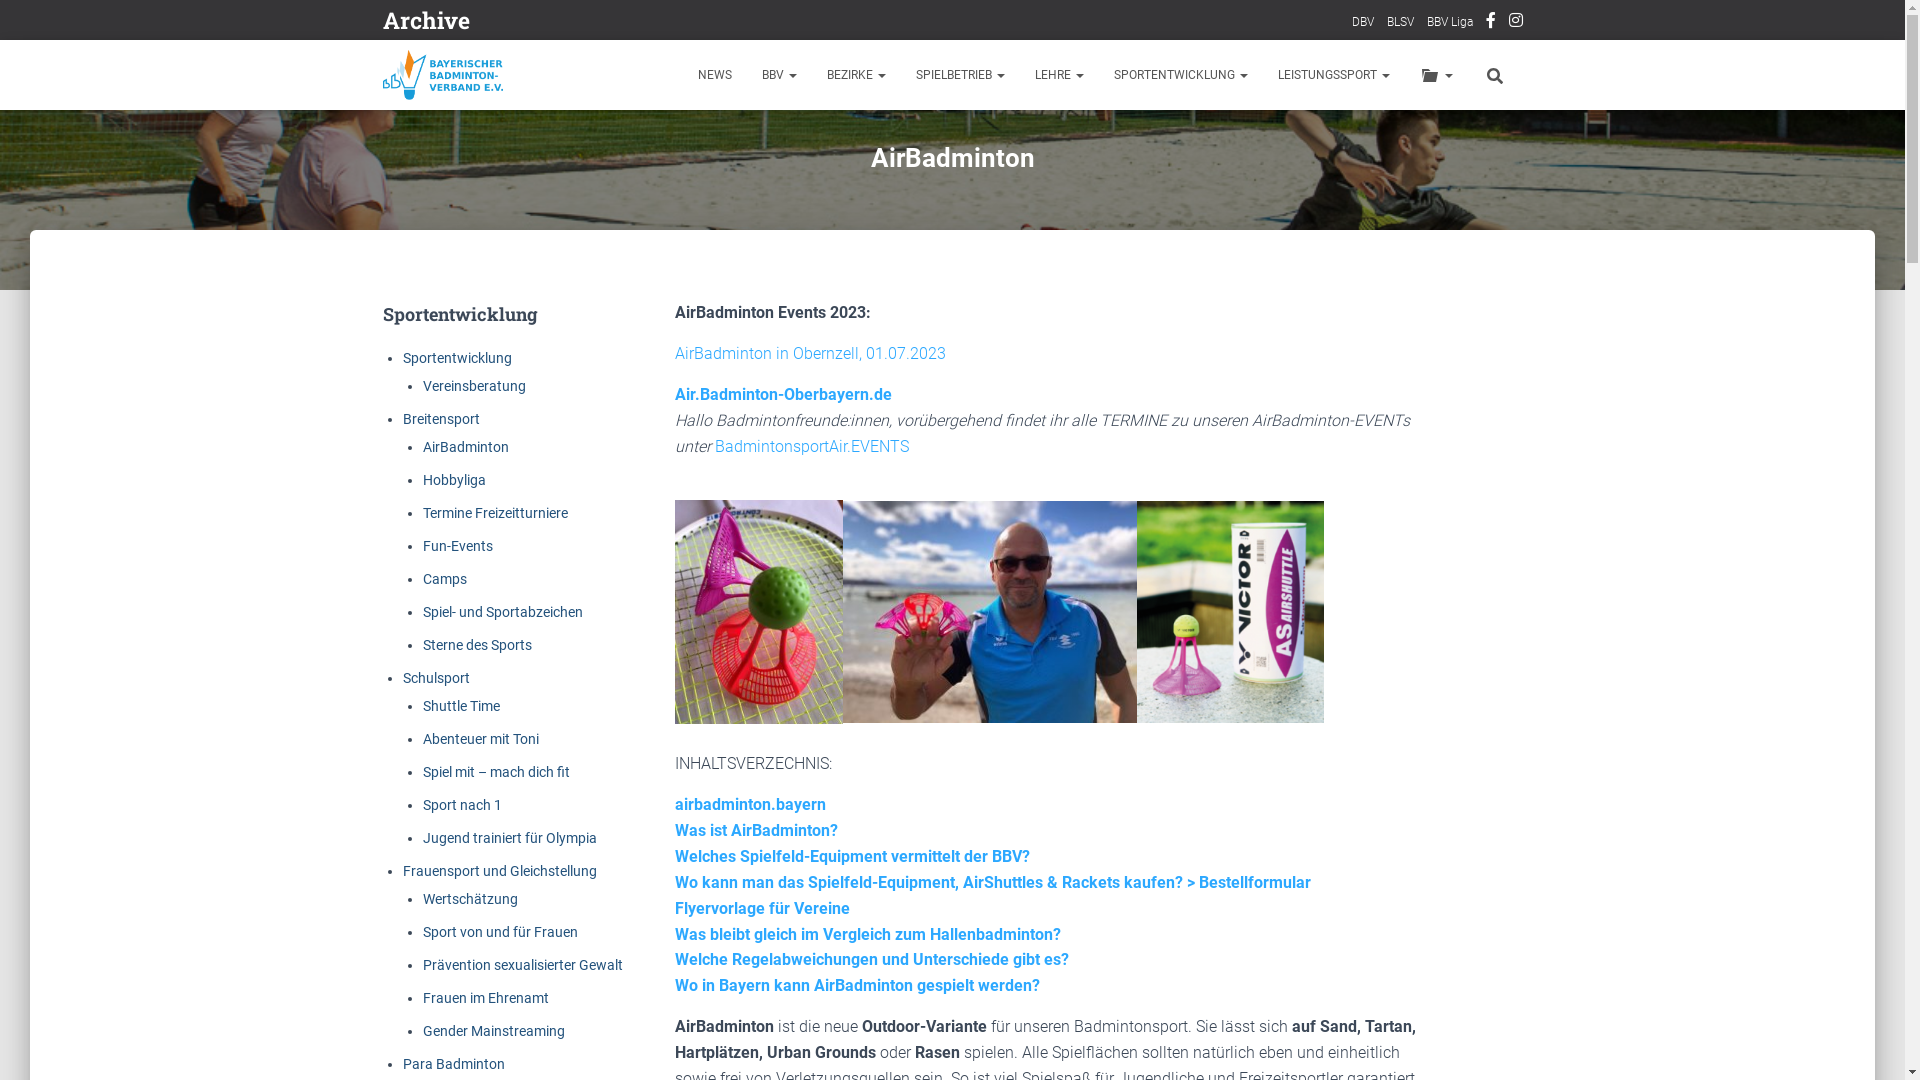 Image resolution: width=1920 pixels, height=1080 pixels. Describe the element at coordinates (804, 785) in the screenshot. I see `Juli 2014` at that location.